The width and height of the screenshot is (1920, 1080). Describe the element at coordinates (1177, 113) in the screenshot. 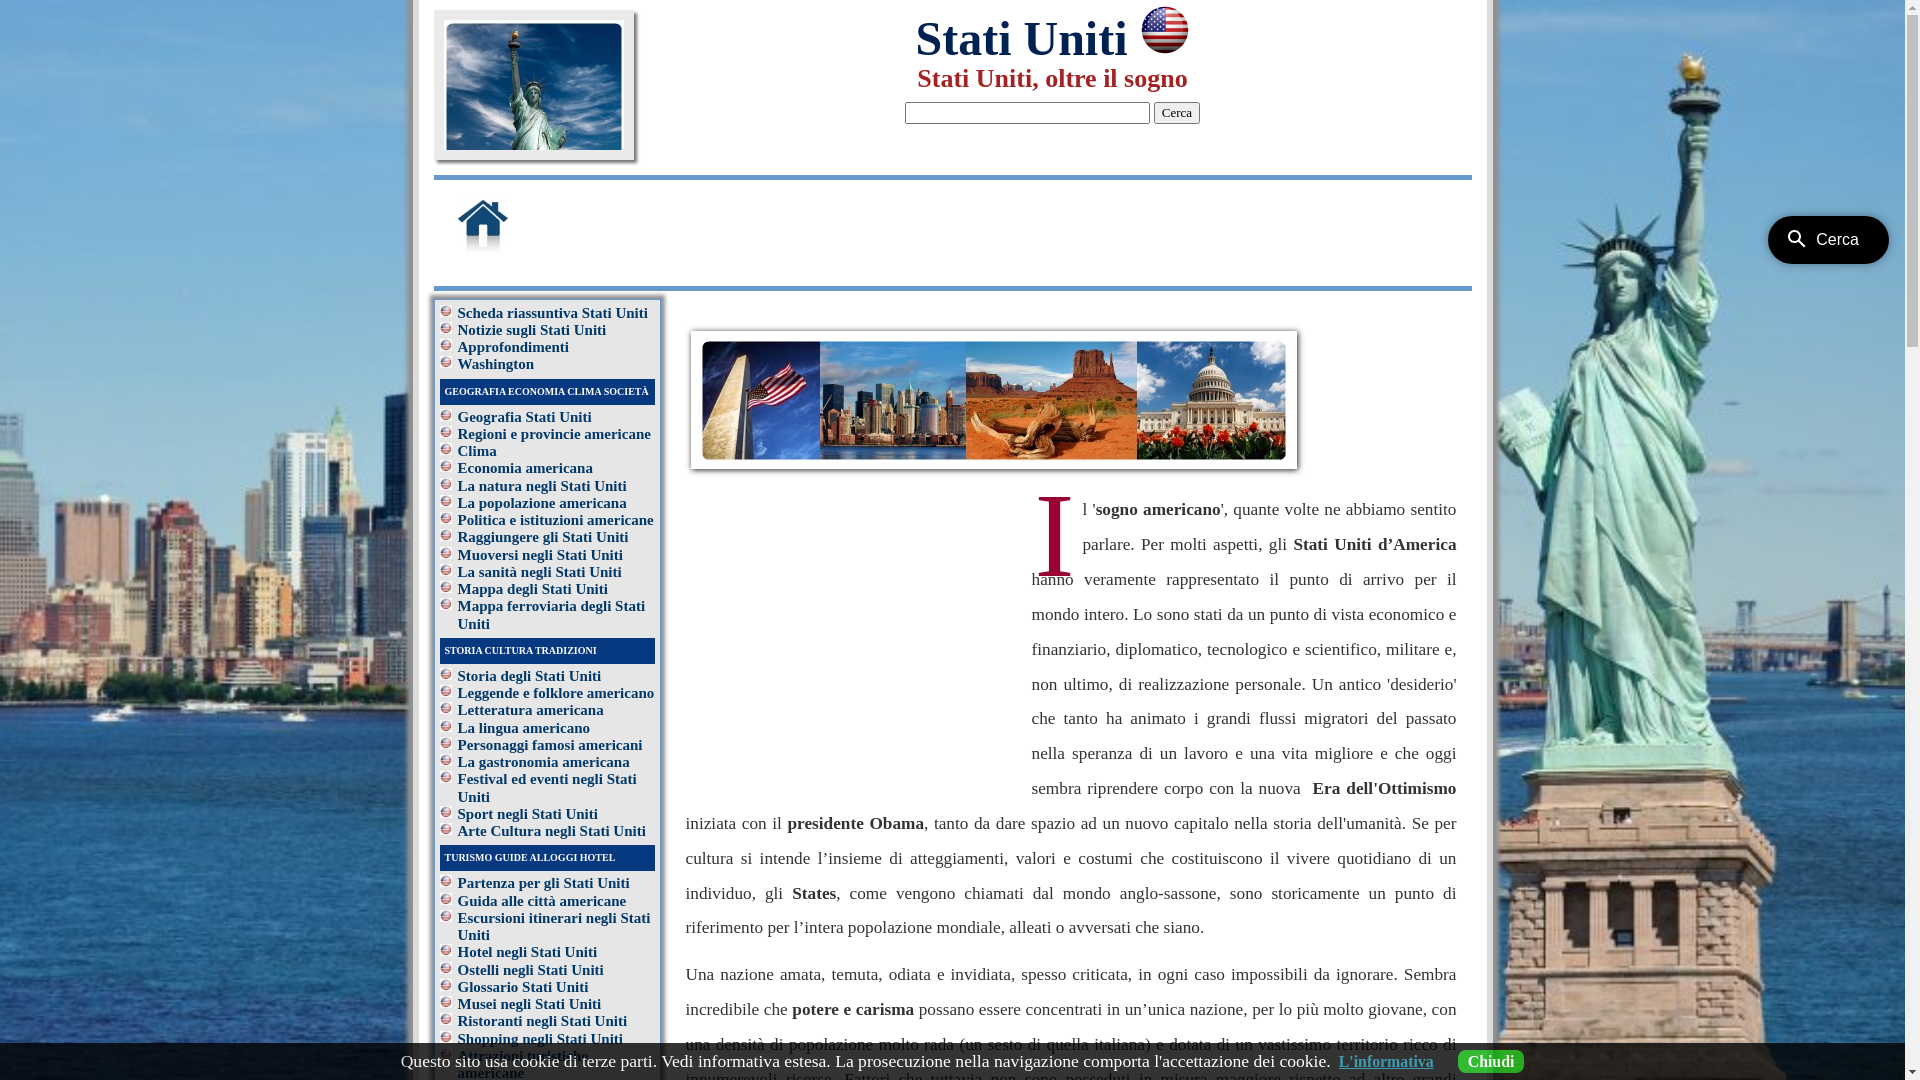

I see `Cerca` at that location.